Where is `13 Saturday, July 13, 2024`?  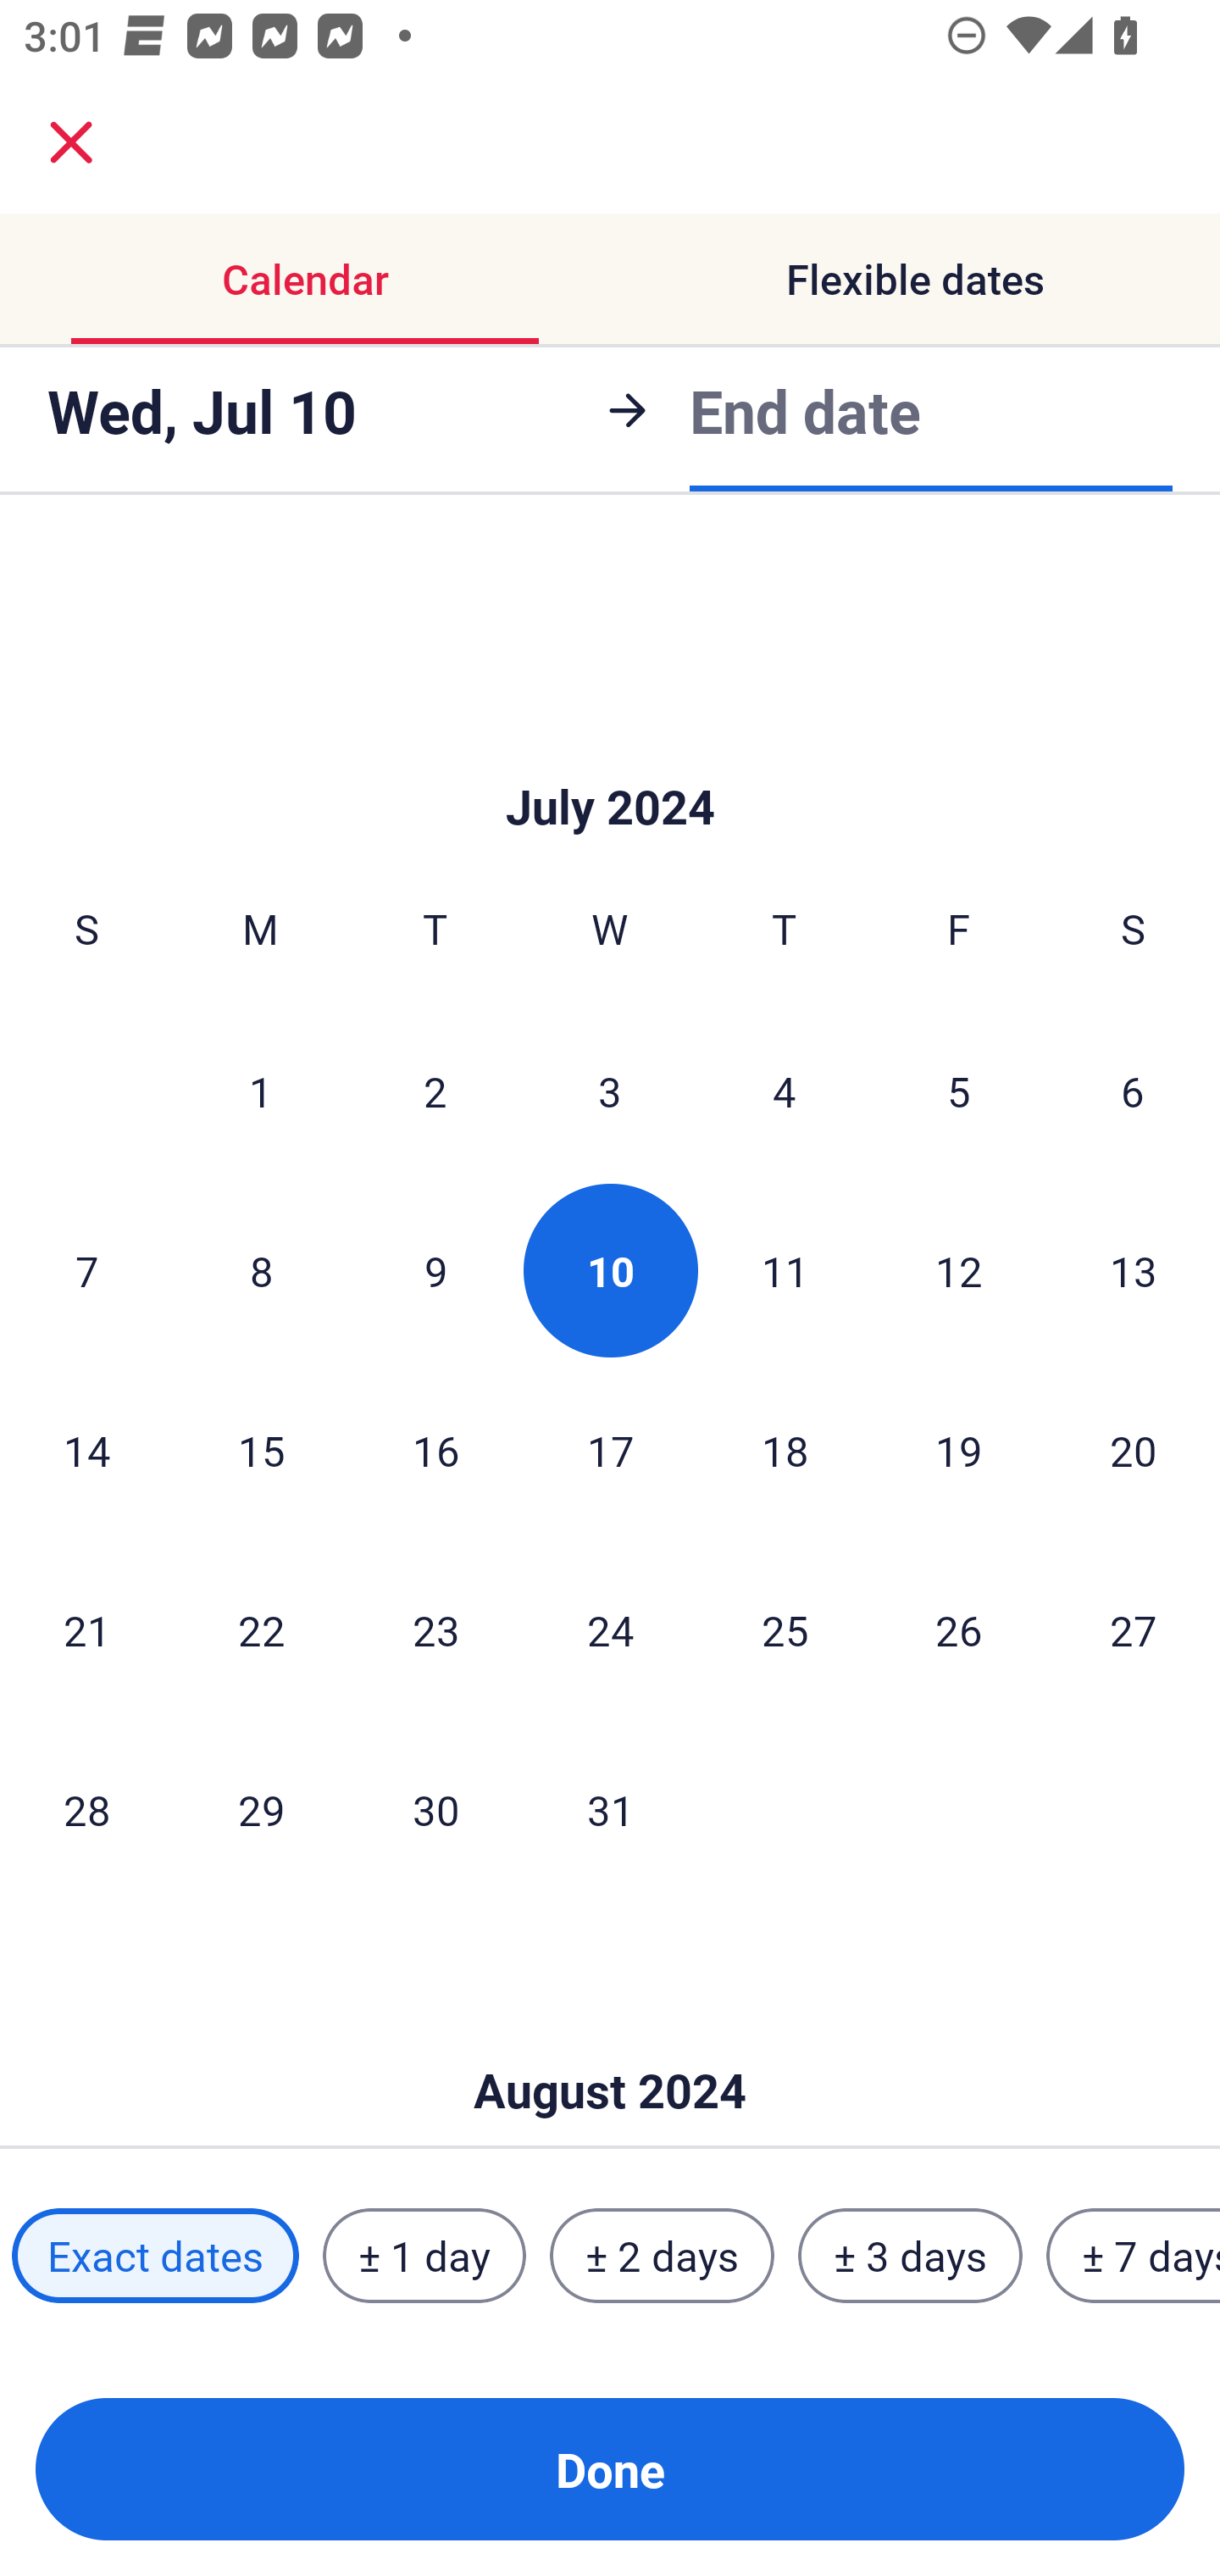
13 Saturday, July 13, 2024 is located at coordinates (1134, 1271).